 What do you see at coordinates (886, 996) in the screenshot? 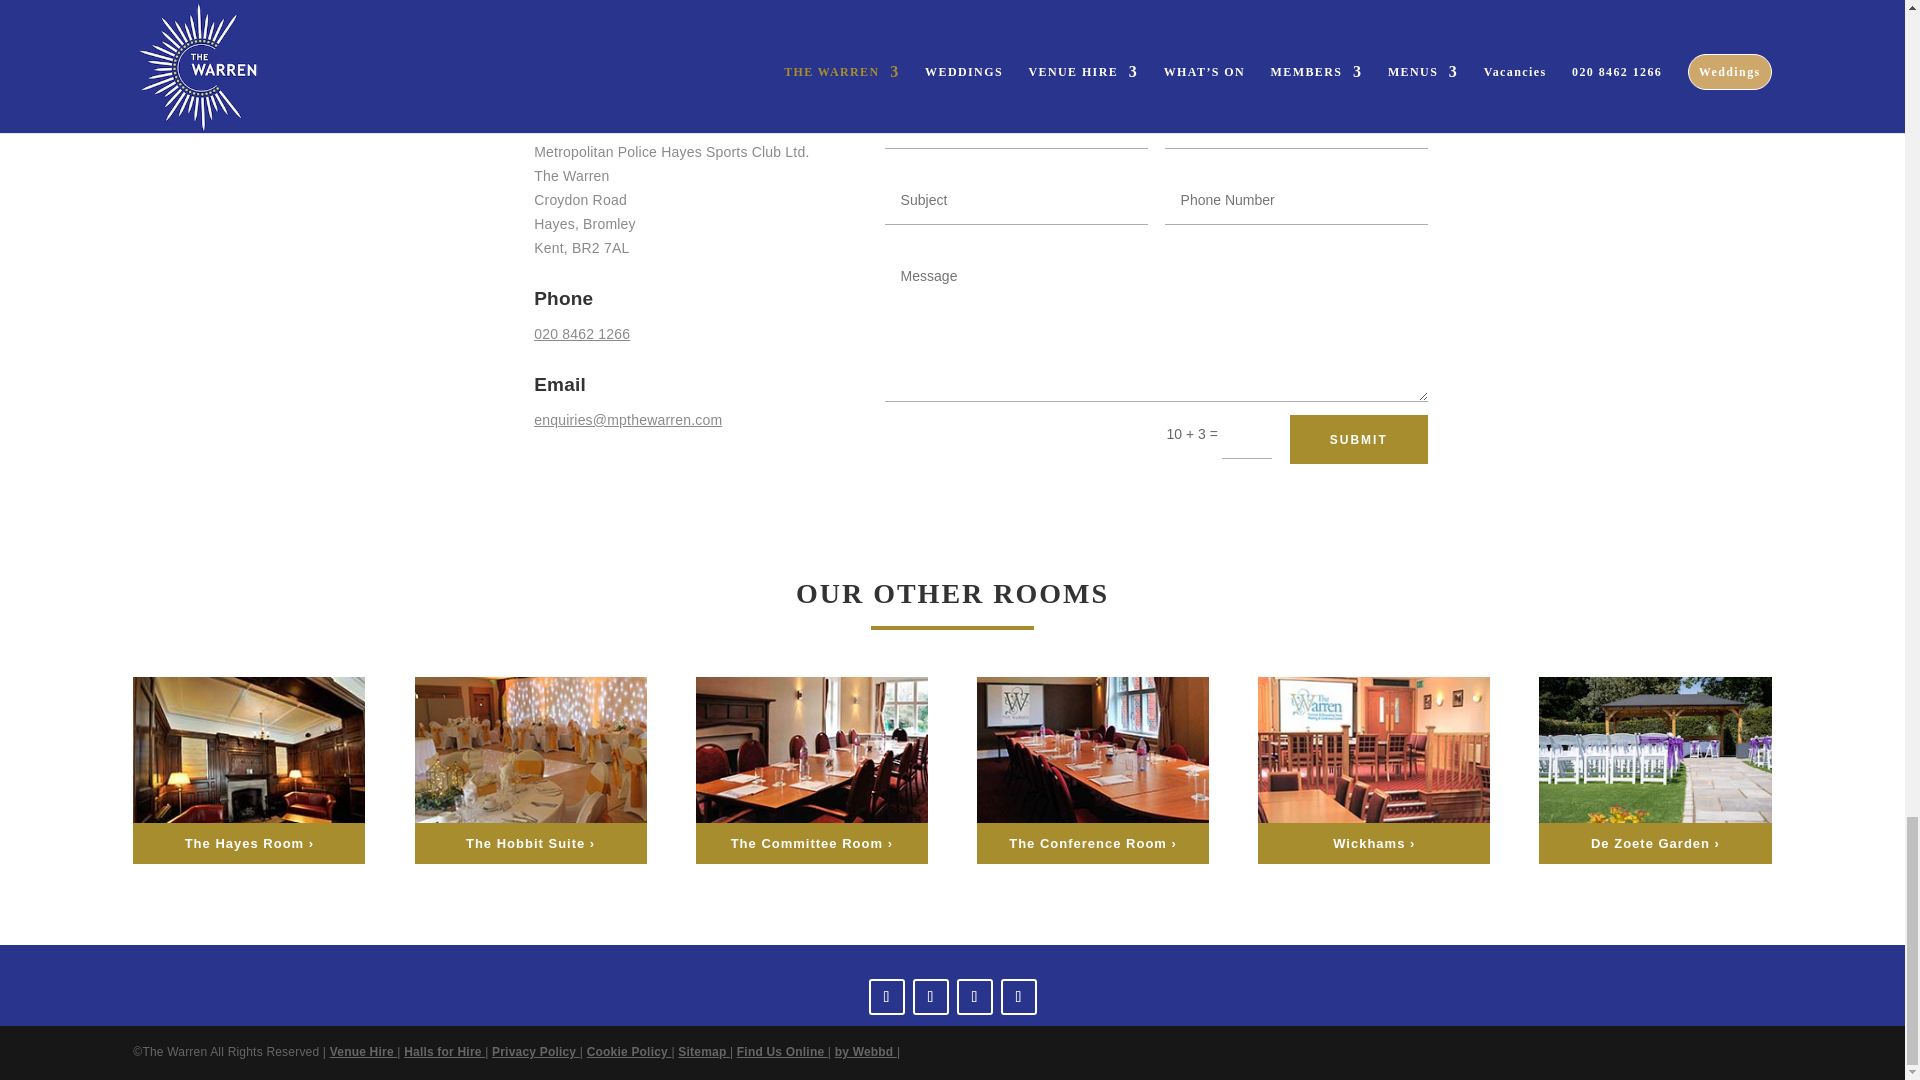
I see `Follow on Facebook` at bounding box center [886, 996].